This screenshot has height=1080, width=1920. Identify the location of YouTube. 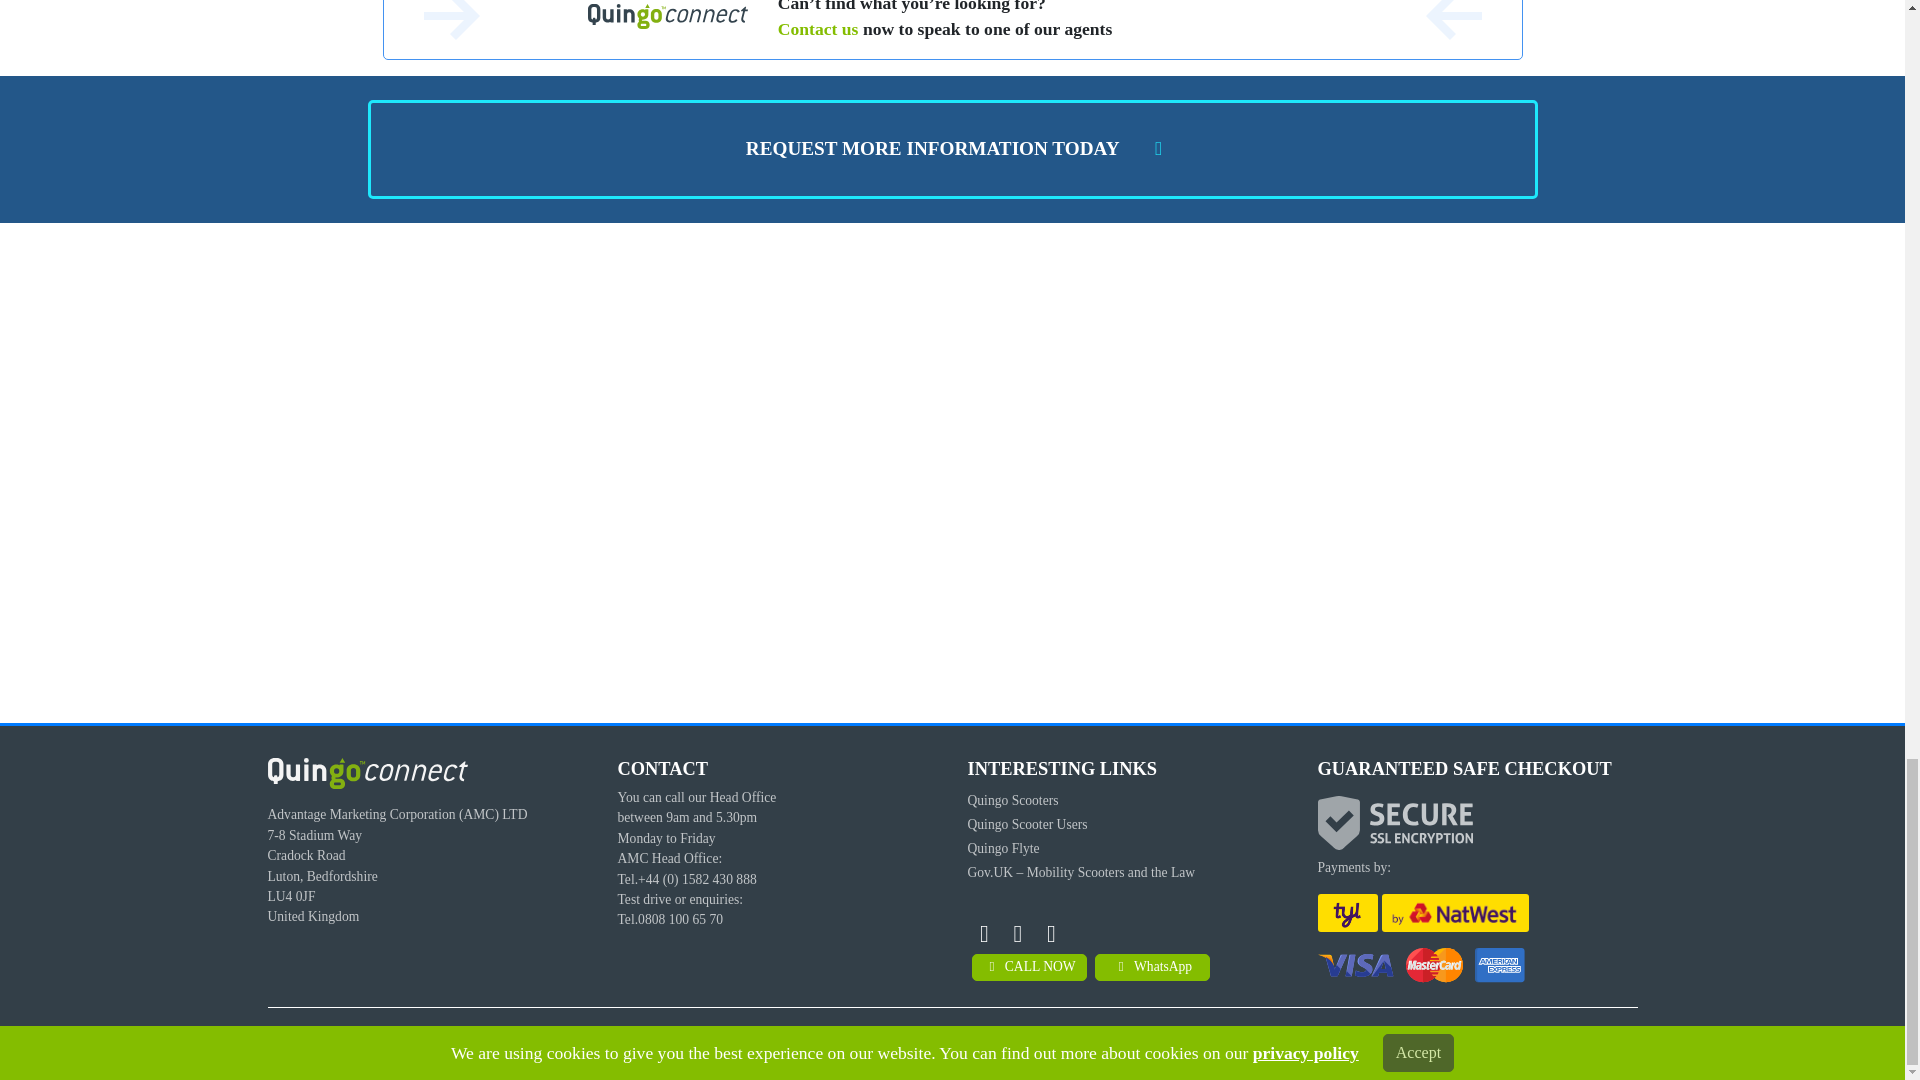
(984, 934).